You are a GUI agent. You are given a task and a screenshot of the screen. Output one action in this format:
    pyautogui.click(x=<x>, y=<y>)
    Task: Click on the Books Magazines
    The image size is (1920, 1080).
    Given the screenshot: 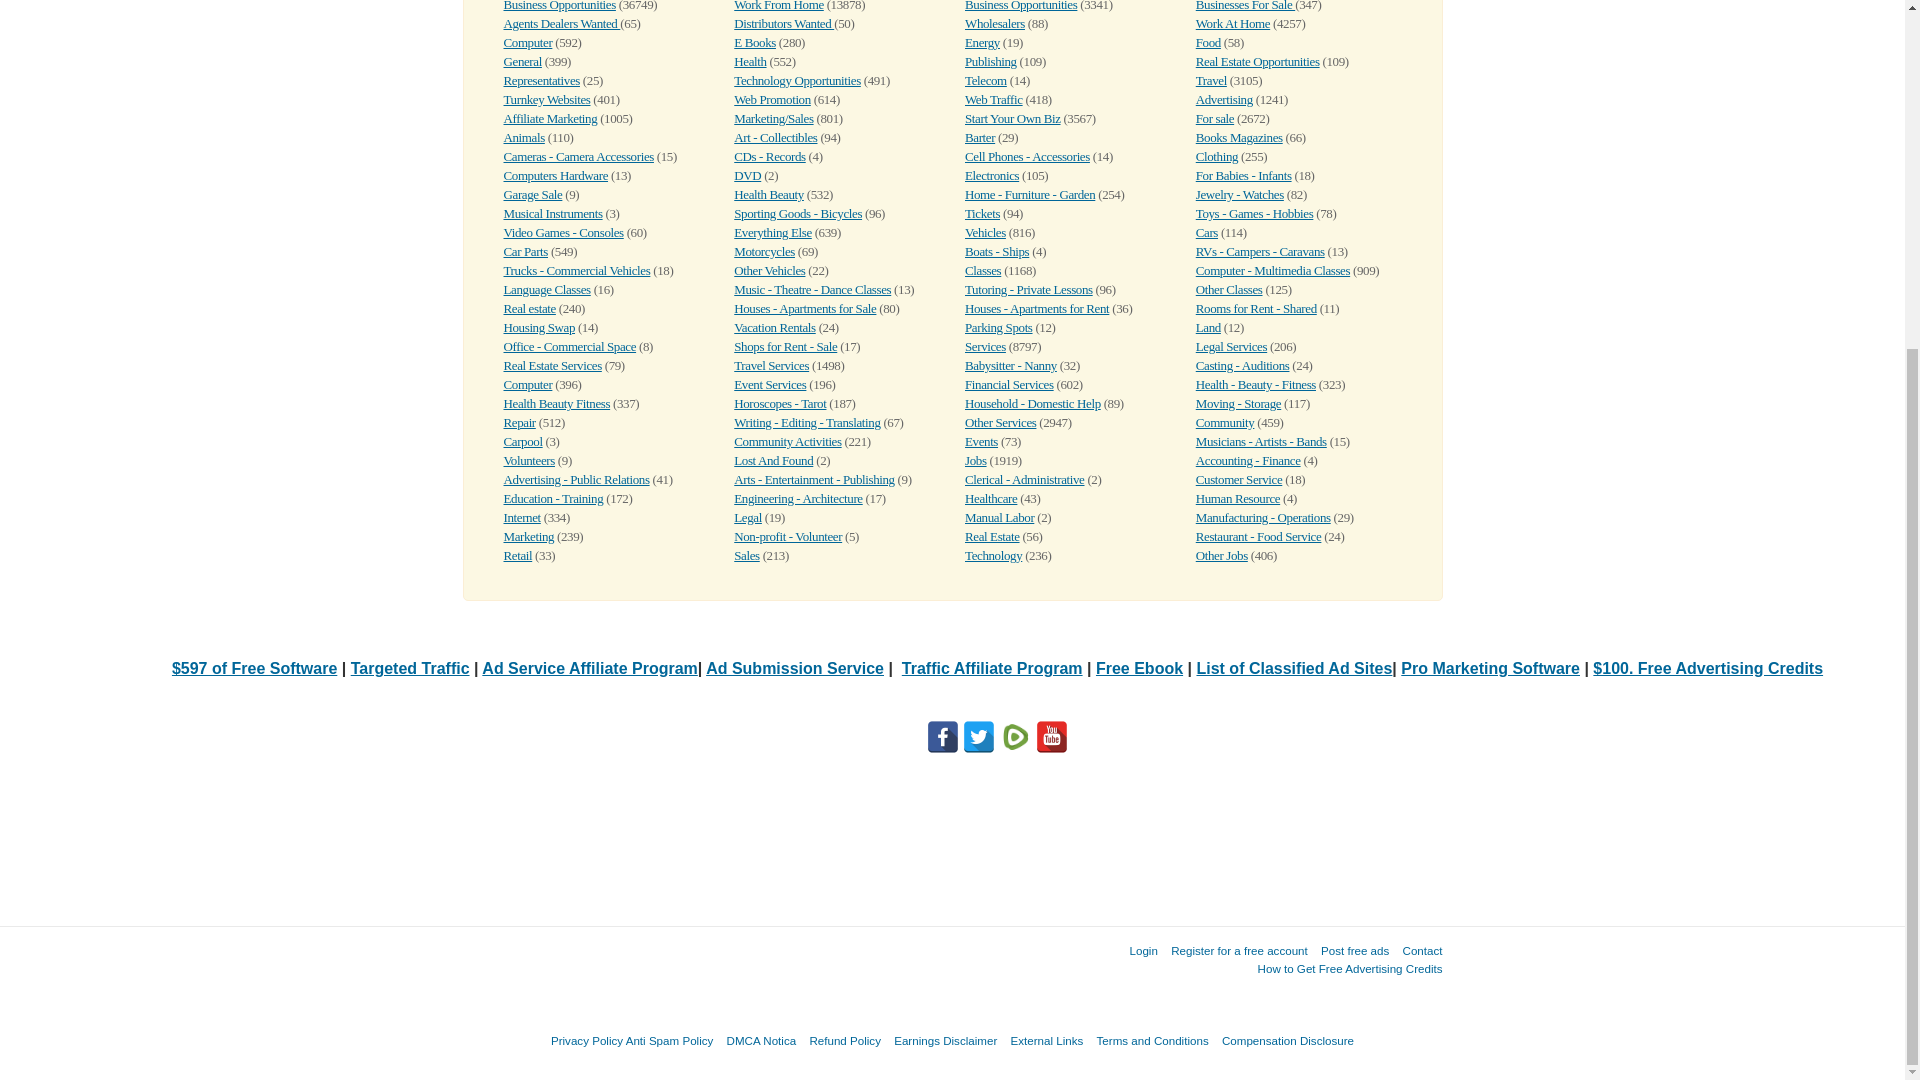 What is the action you would take?
    pyautogui.click(x=1239, y=136)
    